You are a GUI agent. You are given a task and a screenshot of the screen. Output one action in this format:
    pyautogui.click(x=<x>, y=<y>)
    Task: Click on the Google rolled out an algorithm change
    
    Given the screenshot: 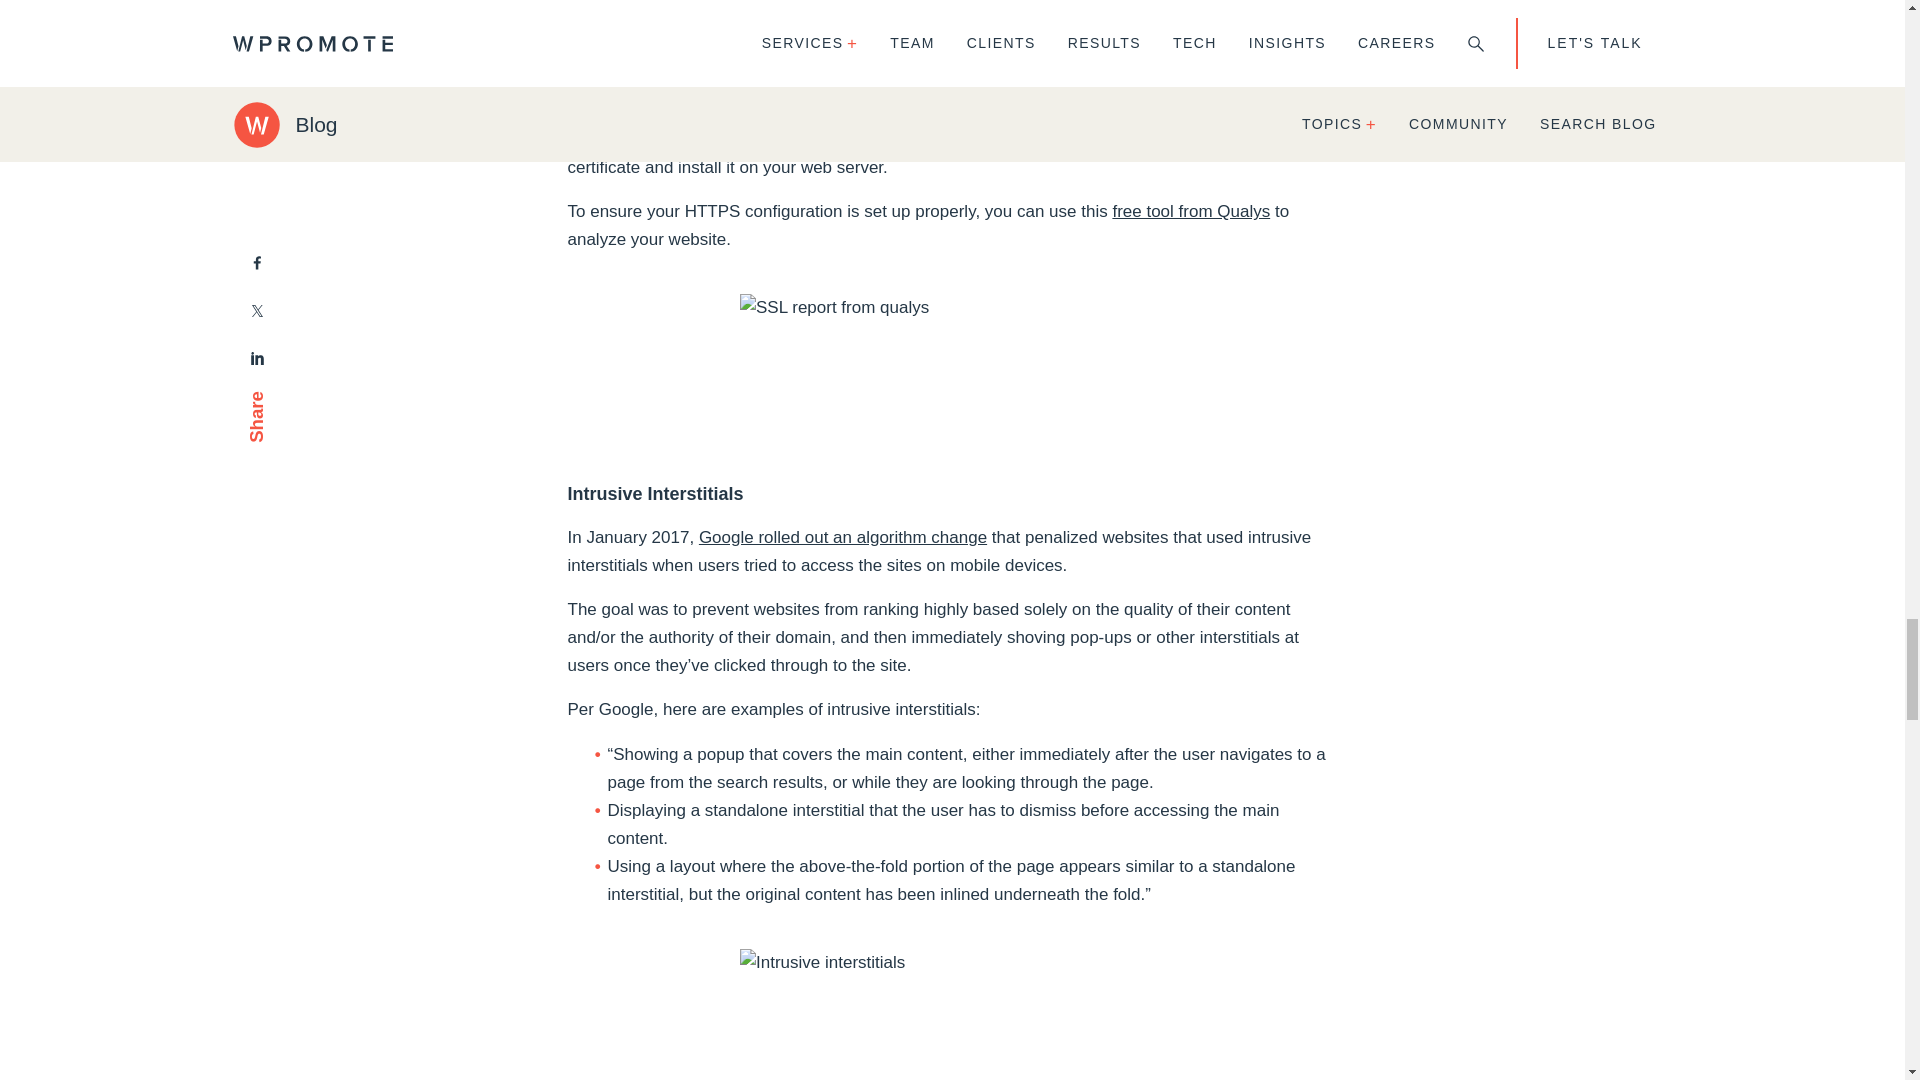 What is the action you would take?
    pyautogui.click(x=842, y=537)
    